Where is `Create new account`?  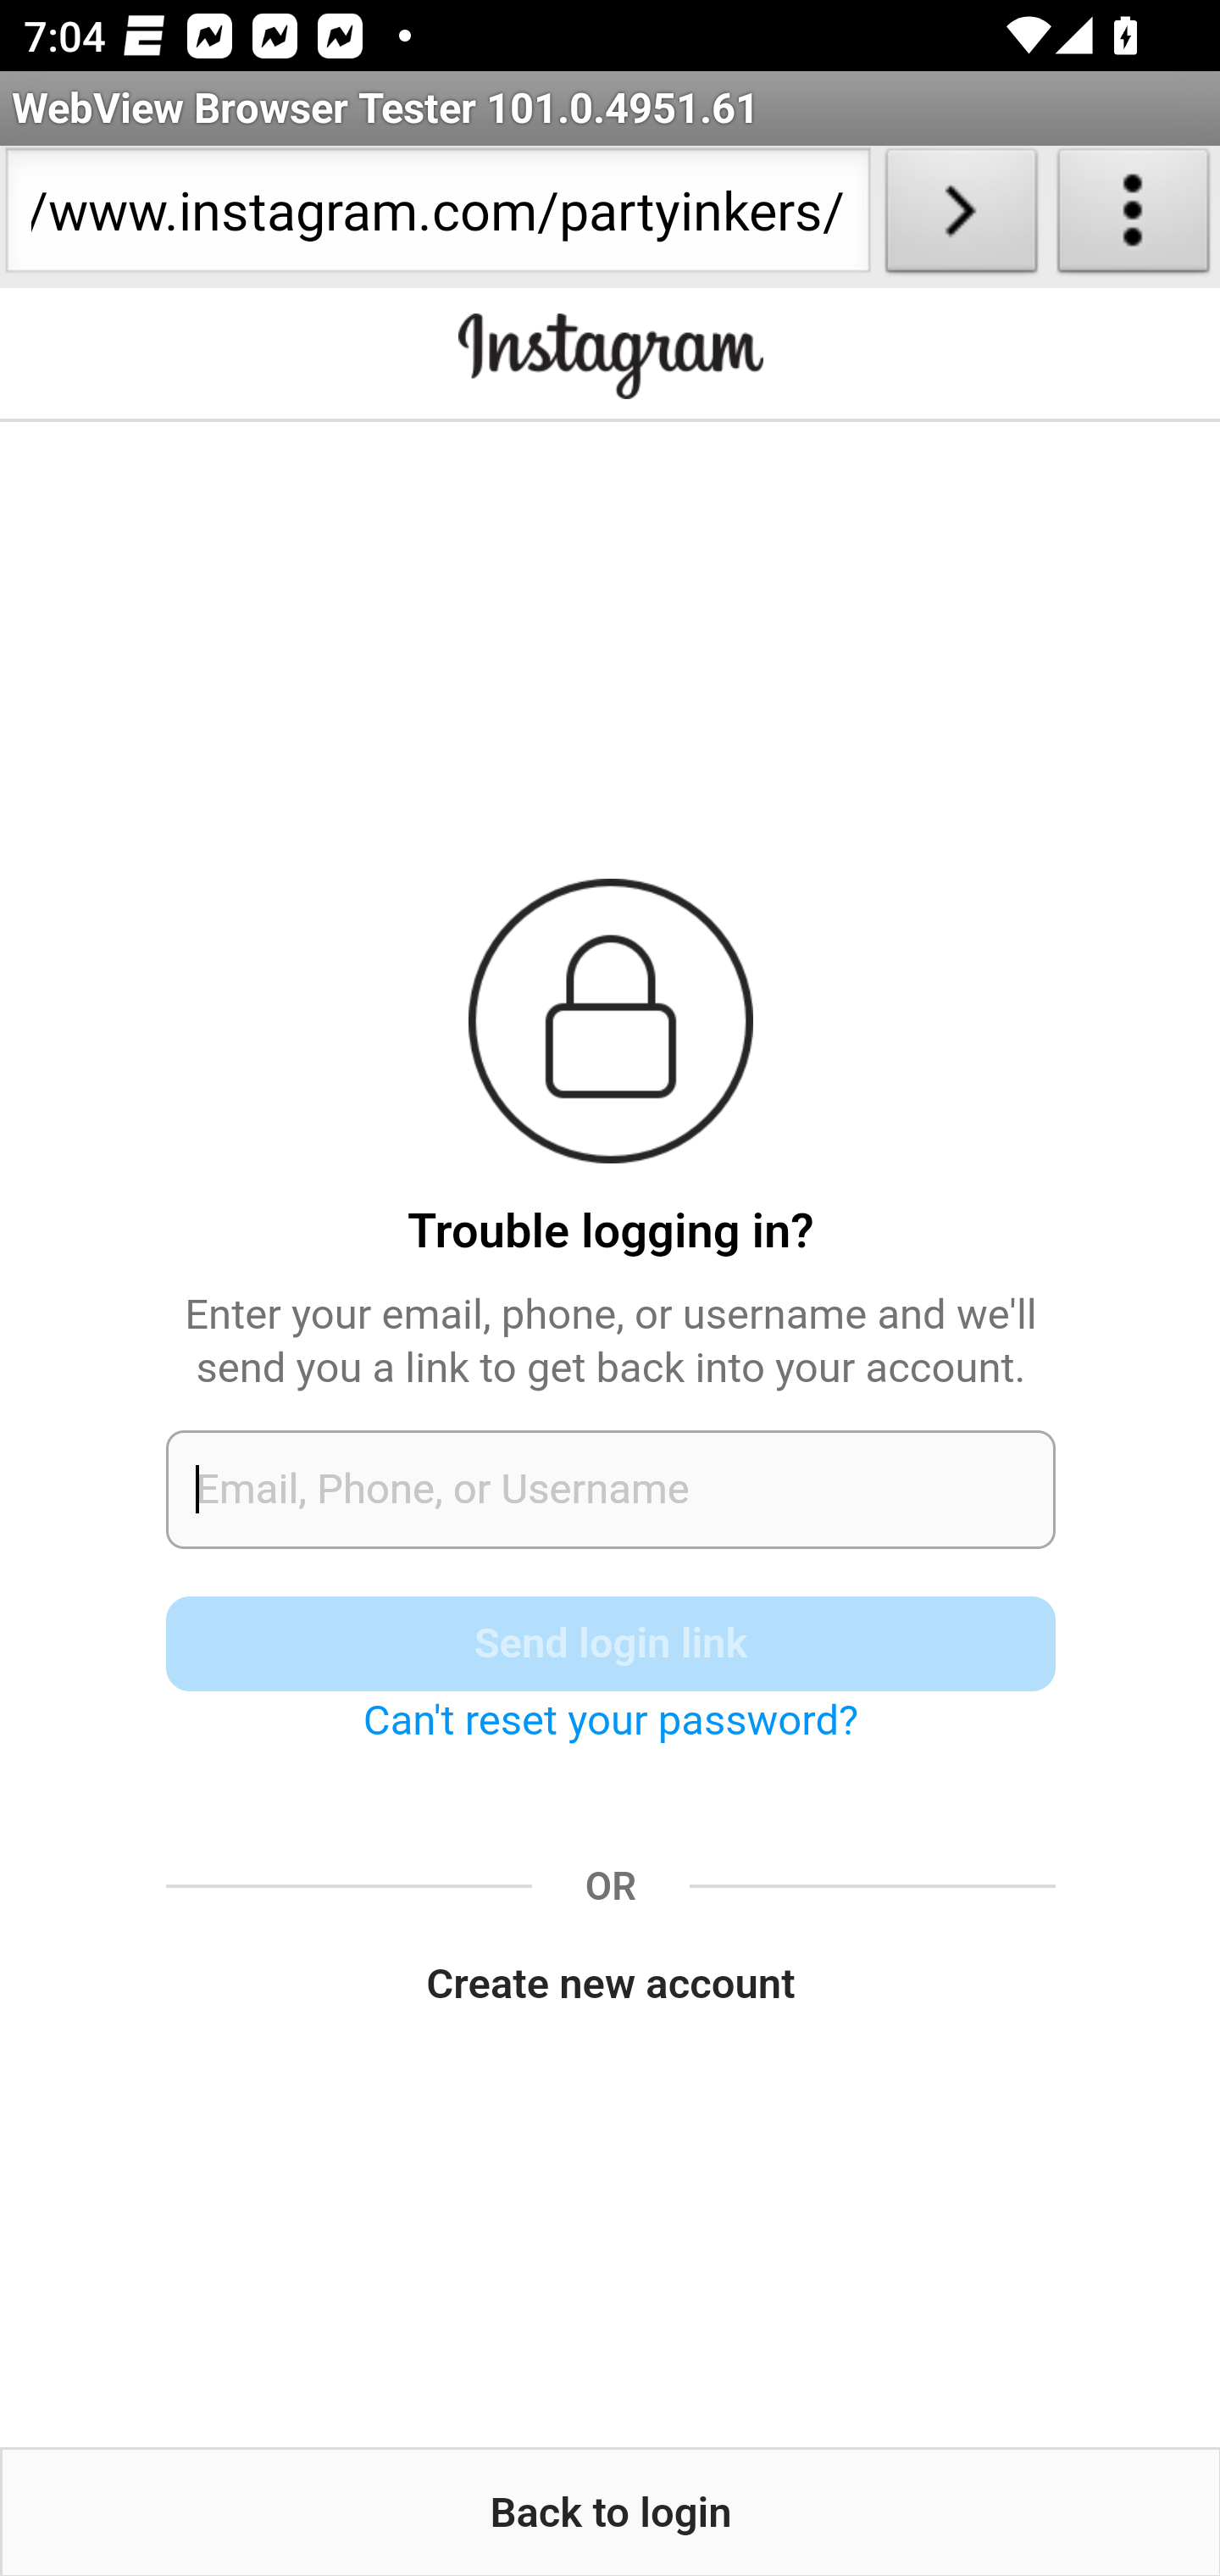 Create new account is located at coordinates (612, 1985).